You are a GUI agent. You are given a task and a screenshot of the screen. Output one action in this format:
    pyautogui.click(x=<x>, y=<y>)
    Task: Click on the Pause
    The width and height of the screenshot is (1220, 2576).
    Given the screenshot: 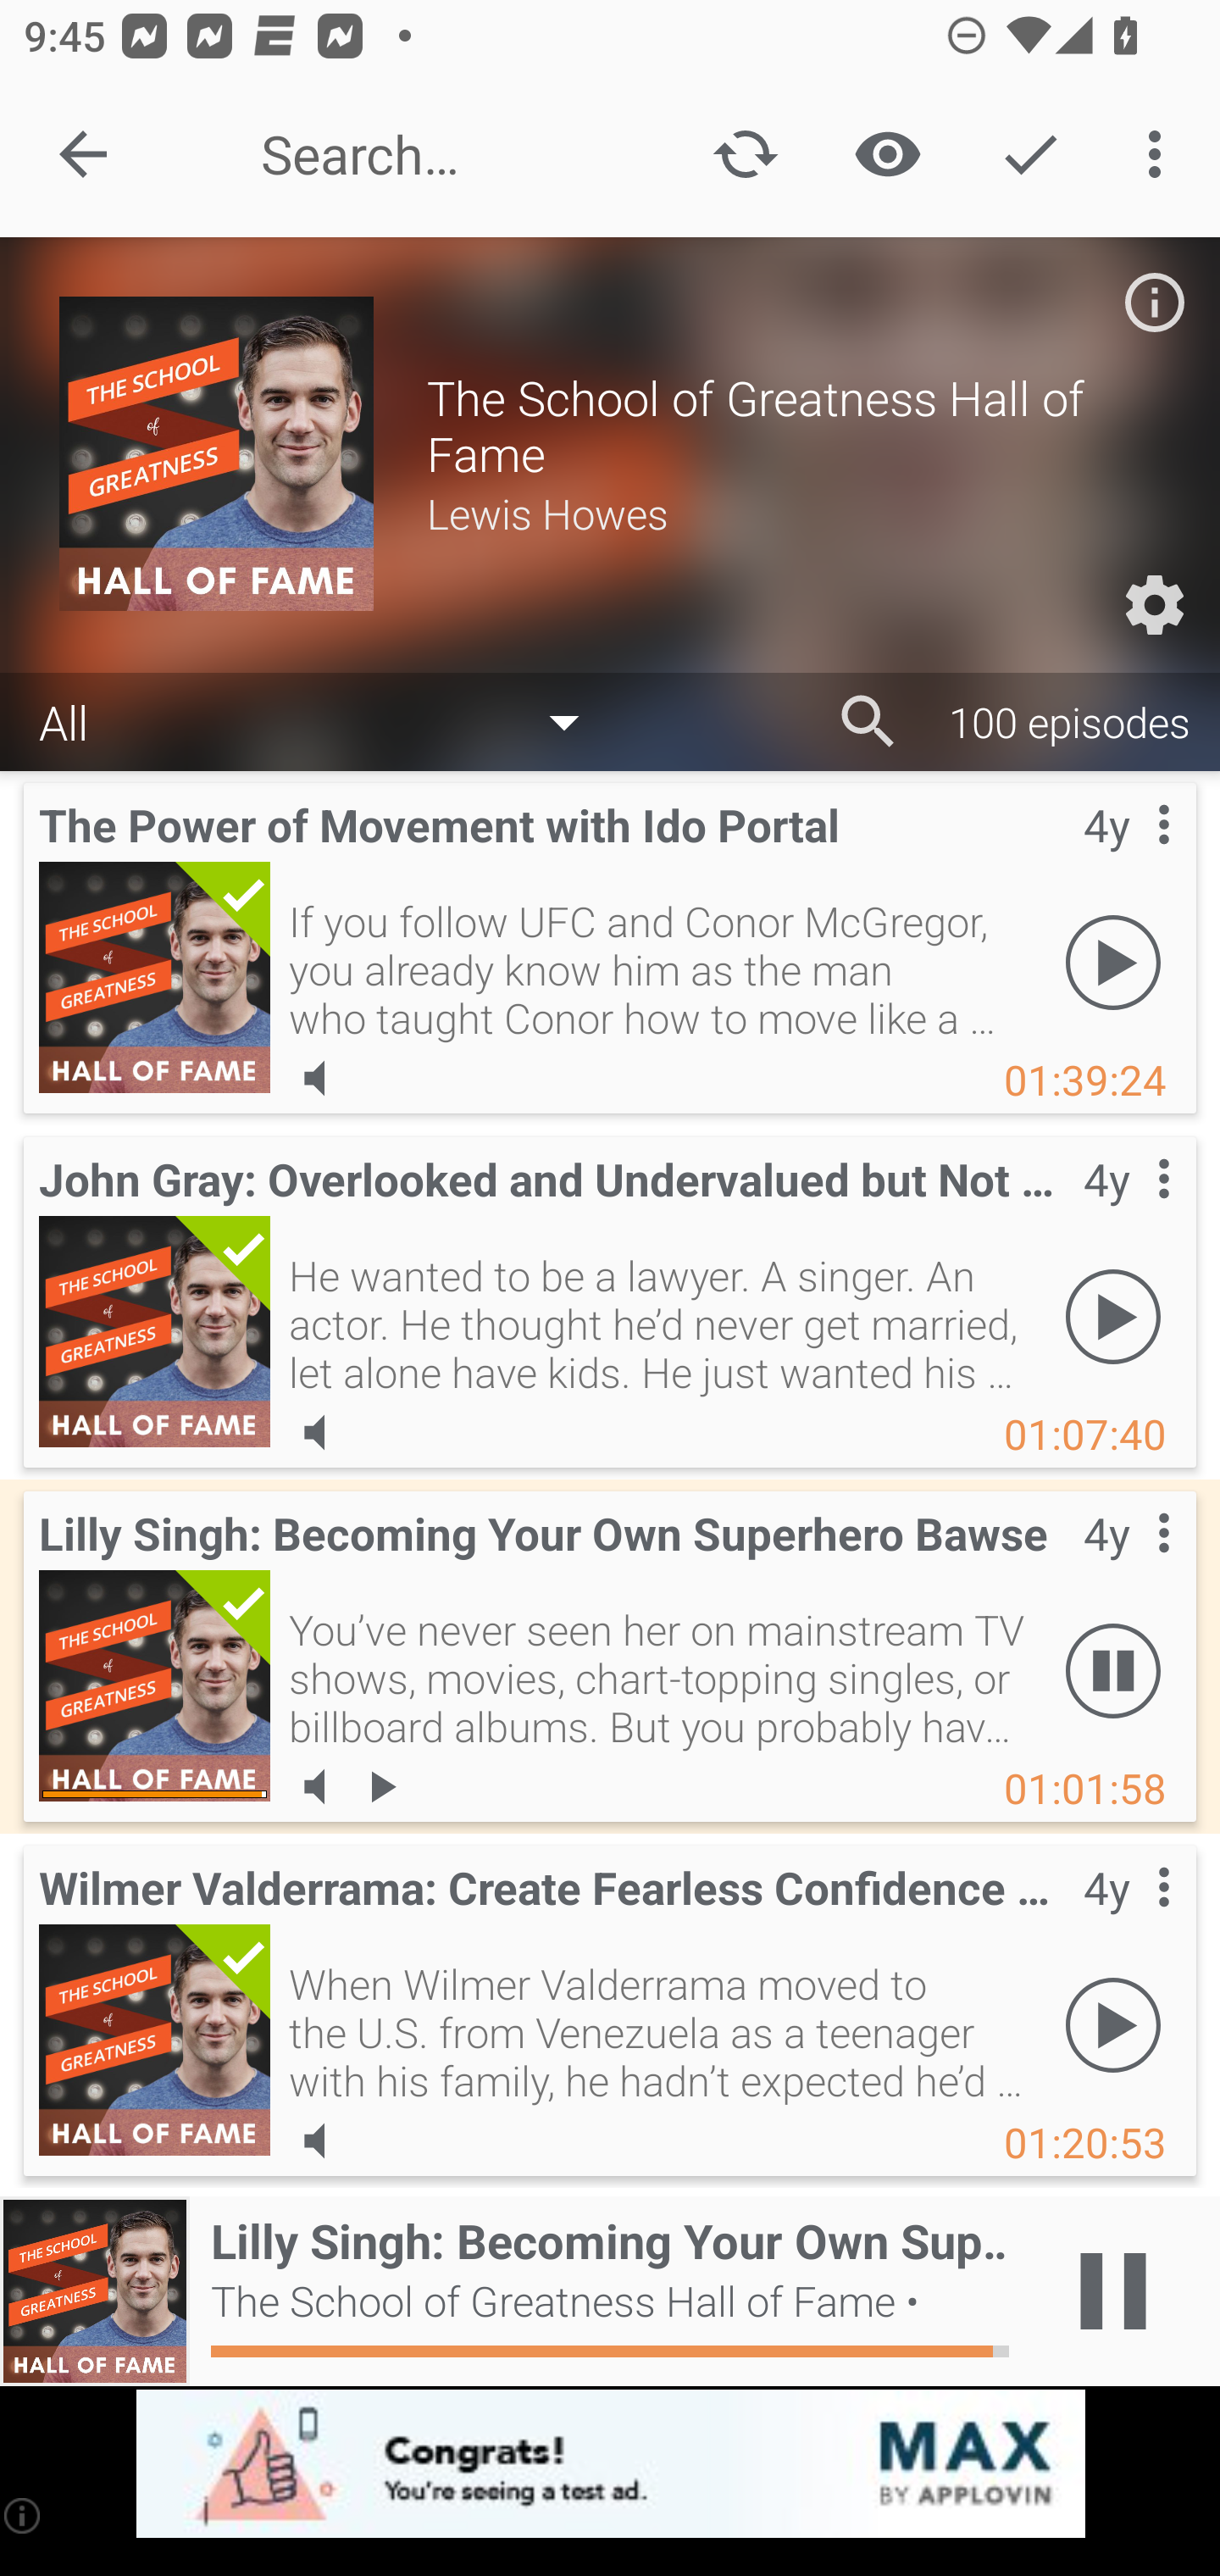 What is the action you would take?
    pyautogui.click(x=1113, y=1670)
    